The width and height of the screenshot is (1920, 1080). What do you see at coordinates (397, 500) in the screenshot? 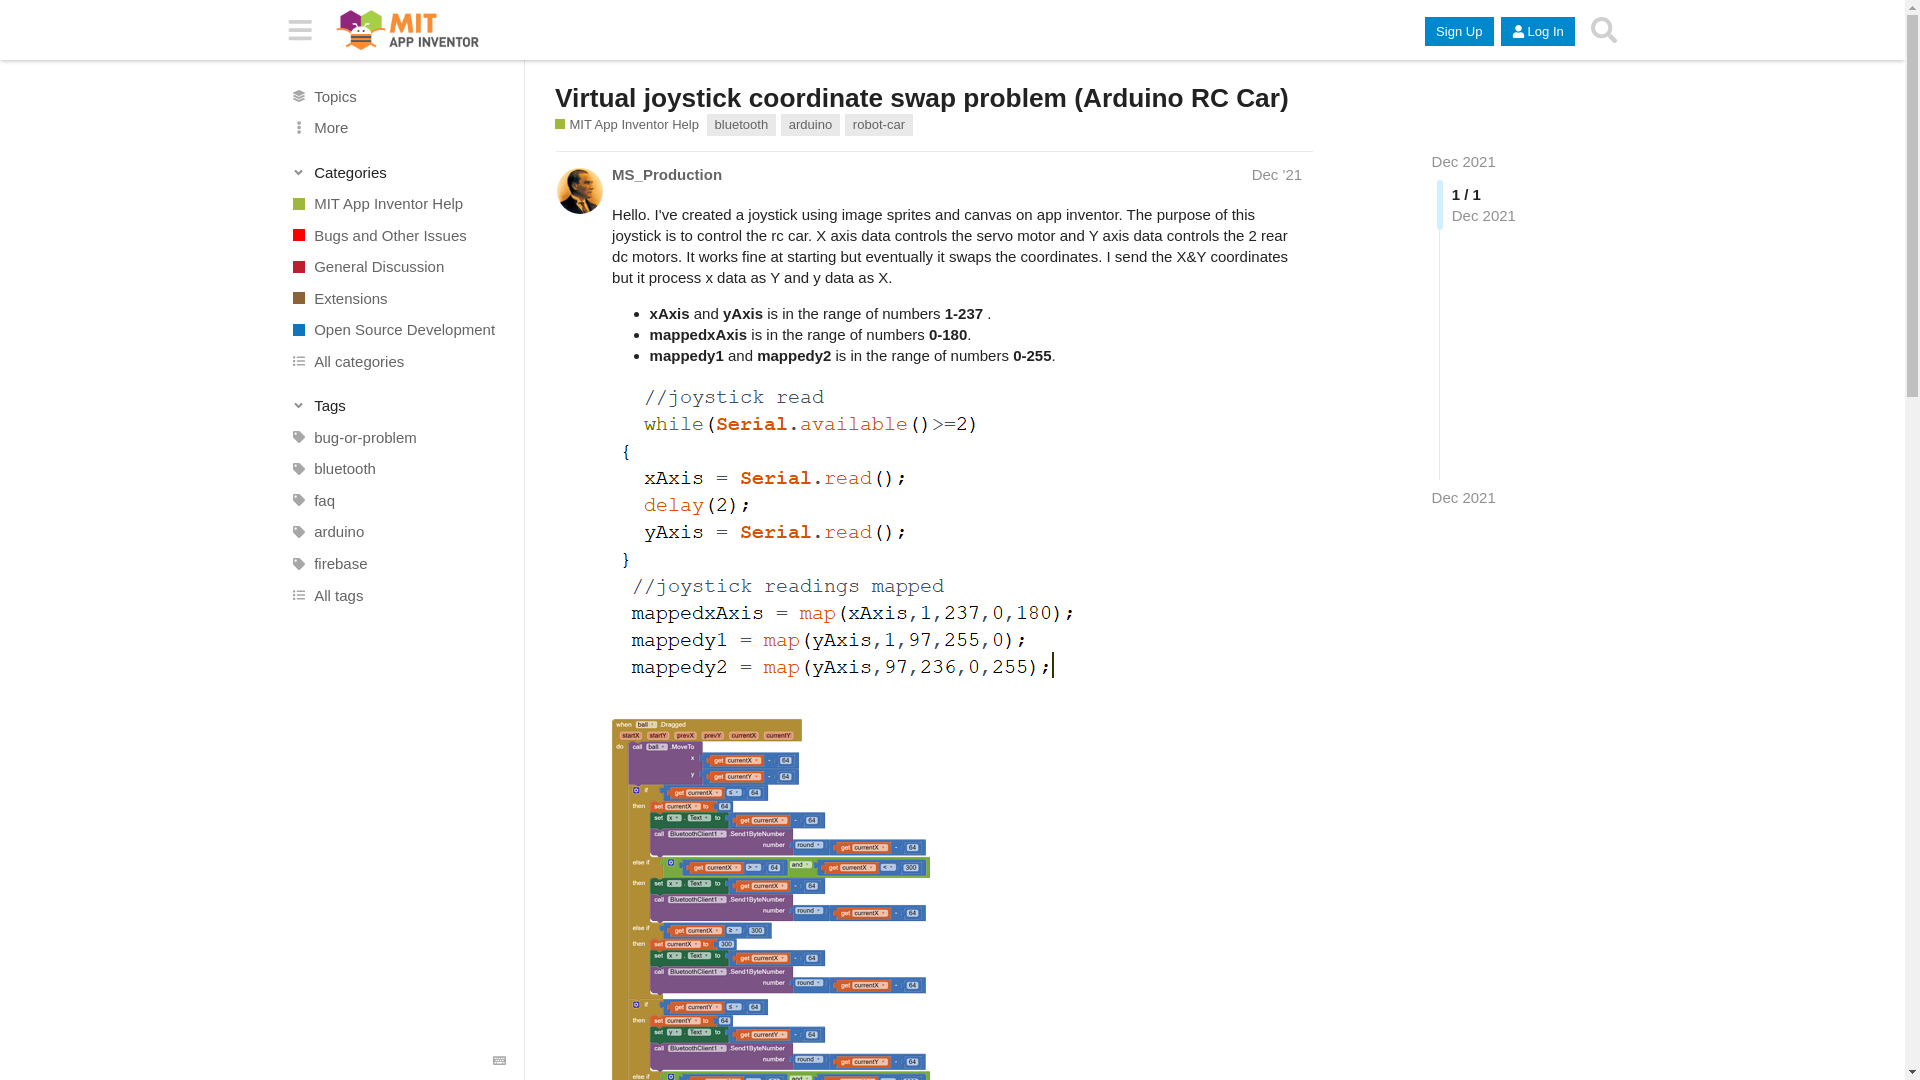
I see `faq` at bounding box center [397, 500].